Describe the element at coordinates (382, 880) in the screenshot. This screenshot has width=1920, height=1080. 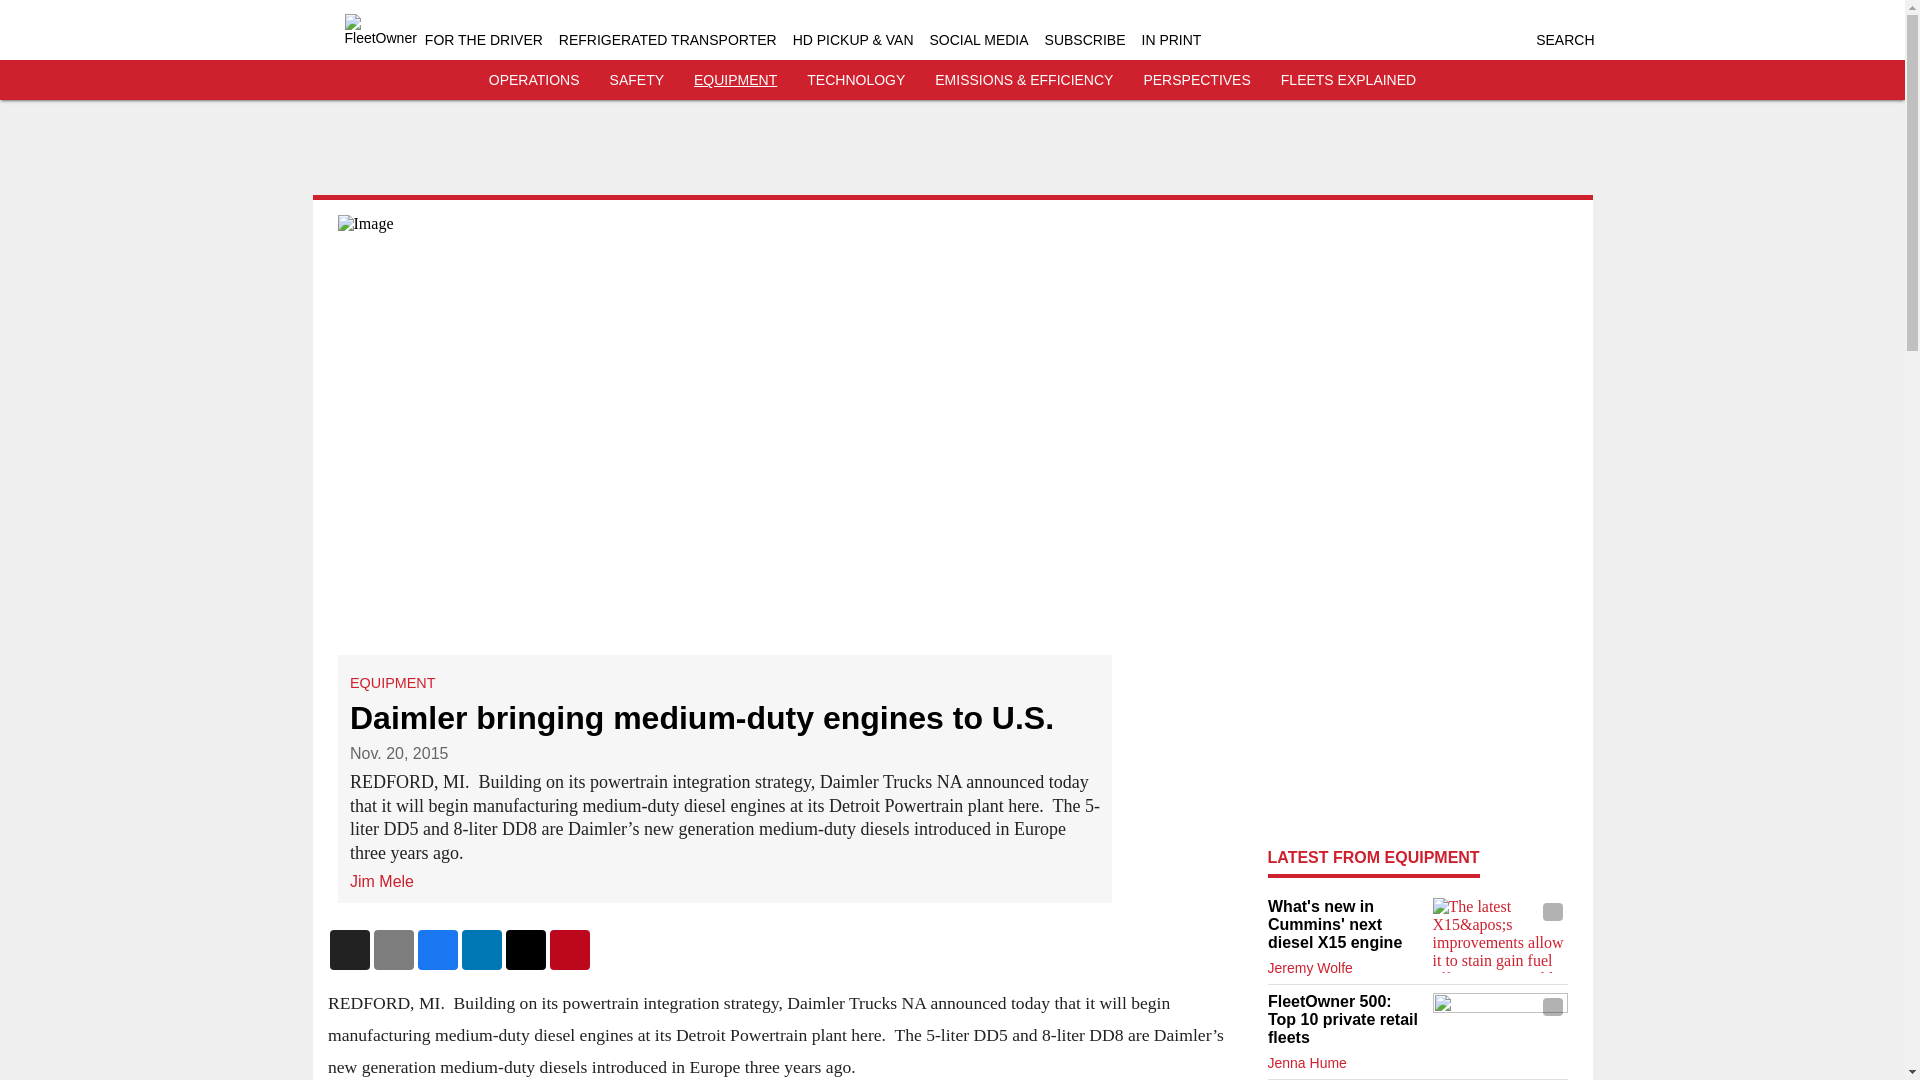
I see `Jim Mele` at that location.